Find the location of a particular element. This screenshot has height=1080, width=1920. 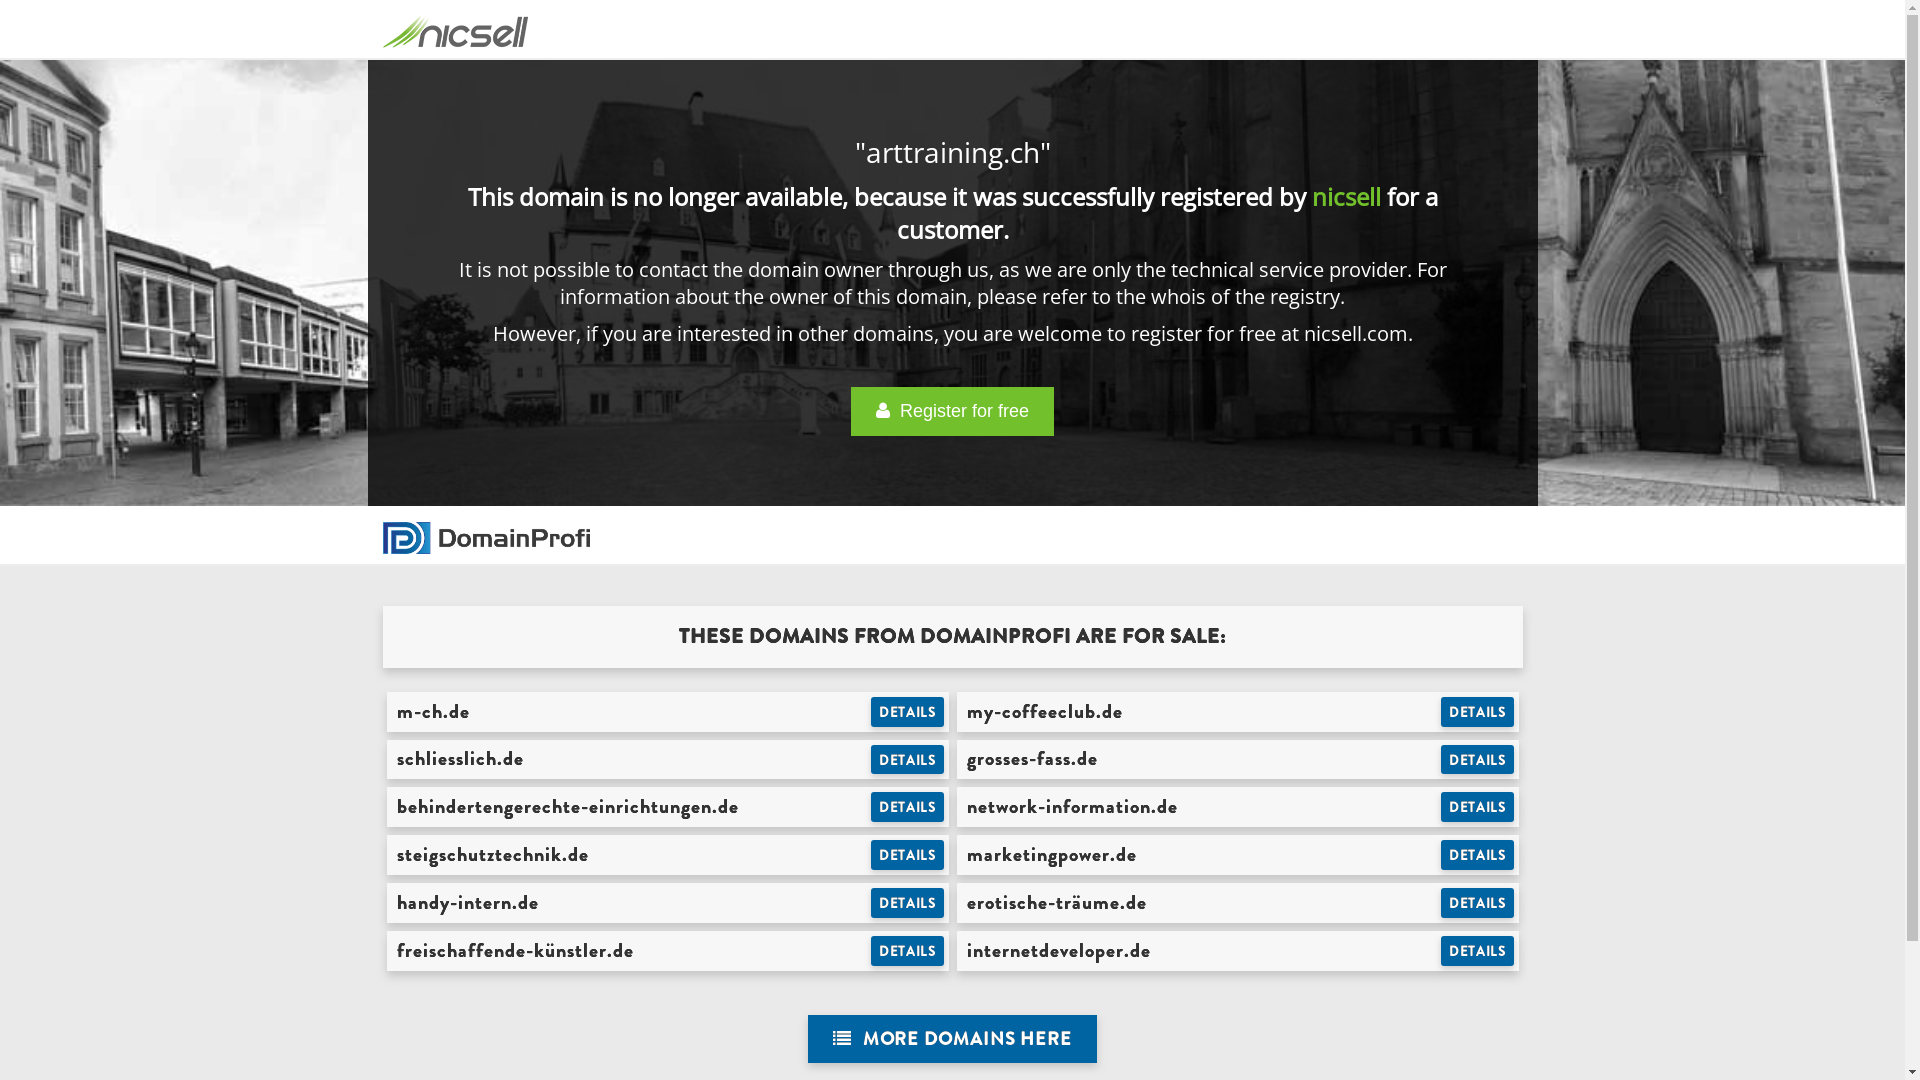

DETAILS is located at coordinates (908, 951).